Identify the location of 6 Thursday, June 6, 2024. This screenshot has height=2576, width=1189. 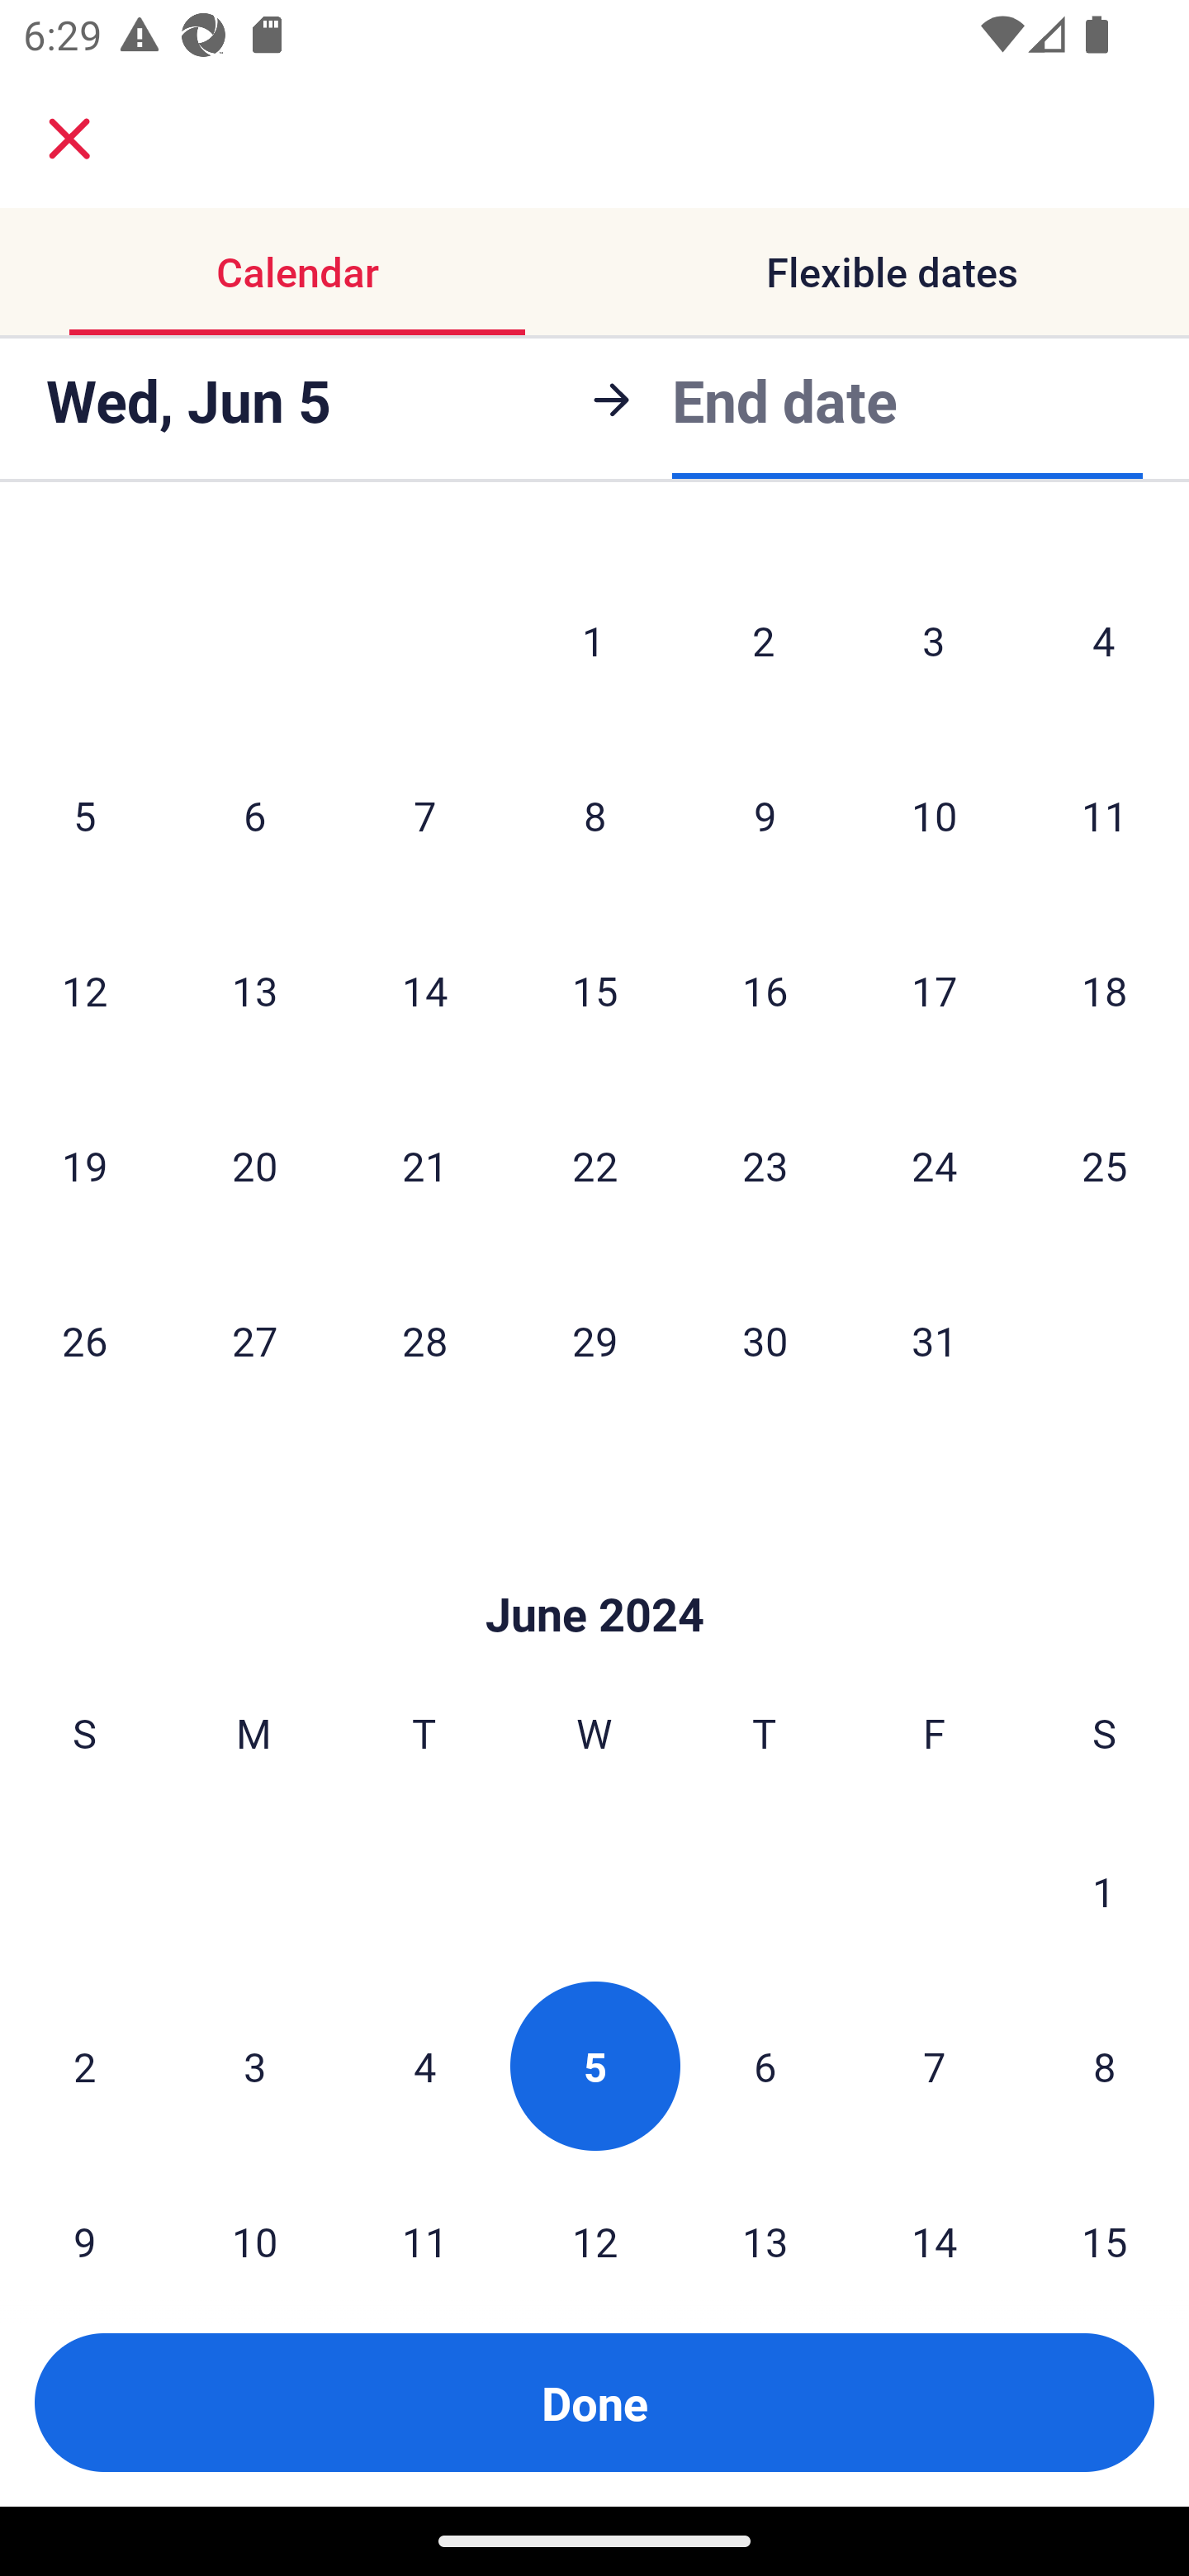
(765, 2066).